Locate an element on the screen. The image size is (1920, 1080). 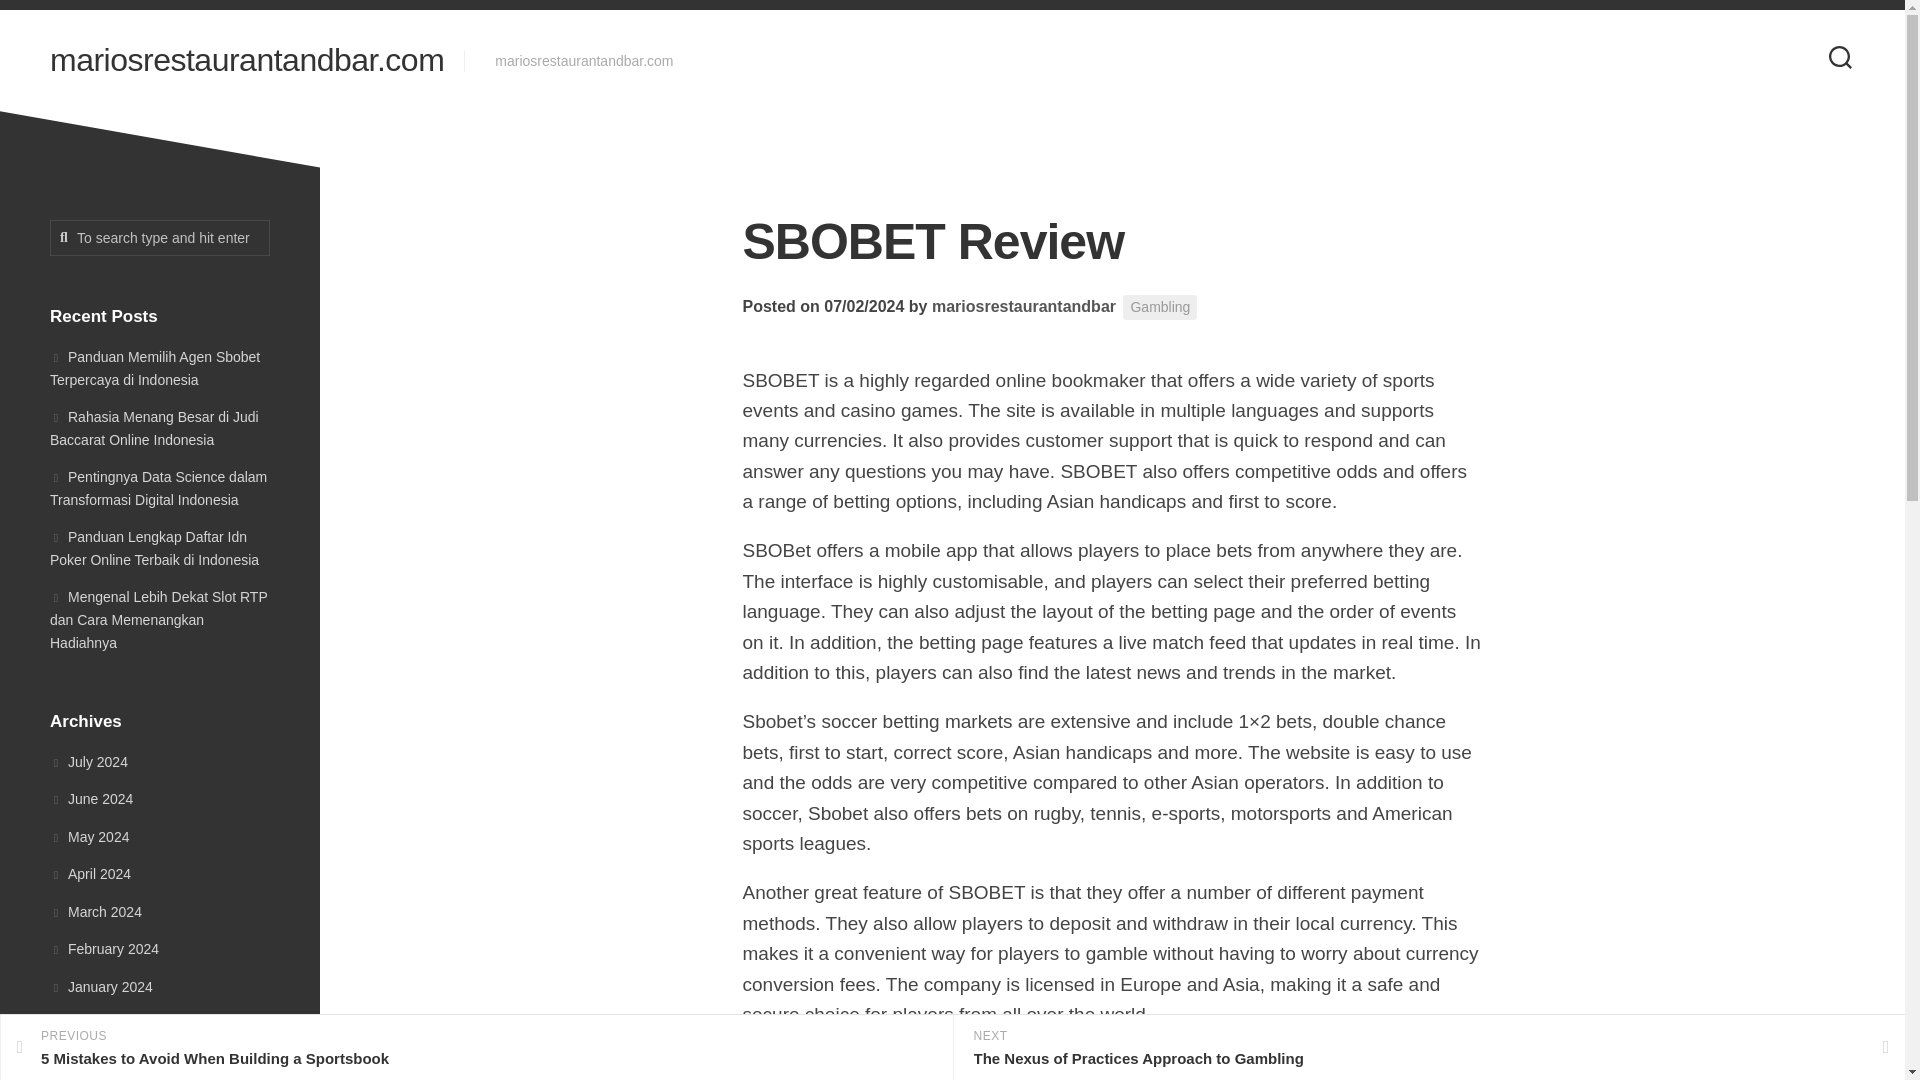
Panduan Memilih Agen Sbobet Terpercaya di Indonesia is located at coordinates (1160, 306).